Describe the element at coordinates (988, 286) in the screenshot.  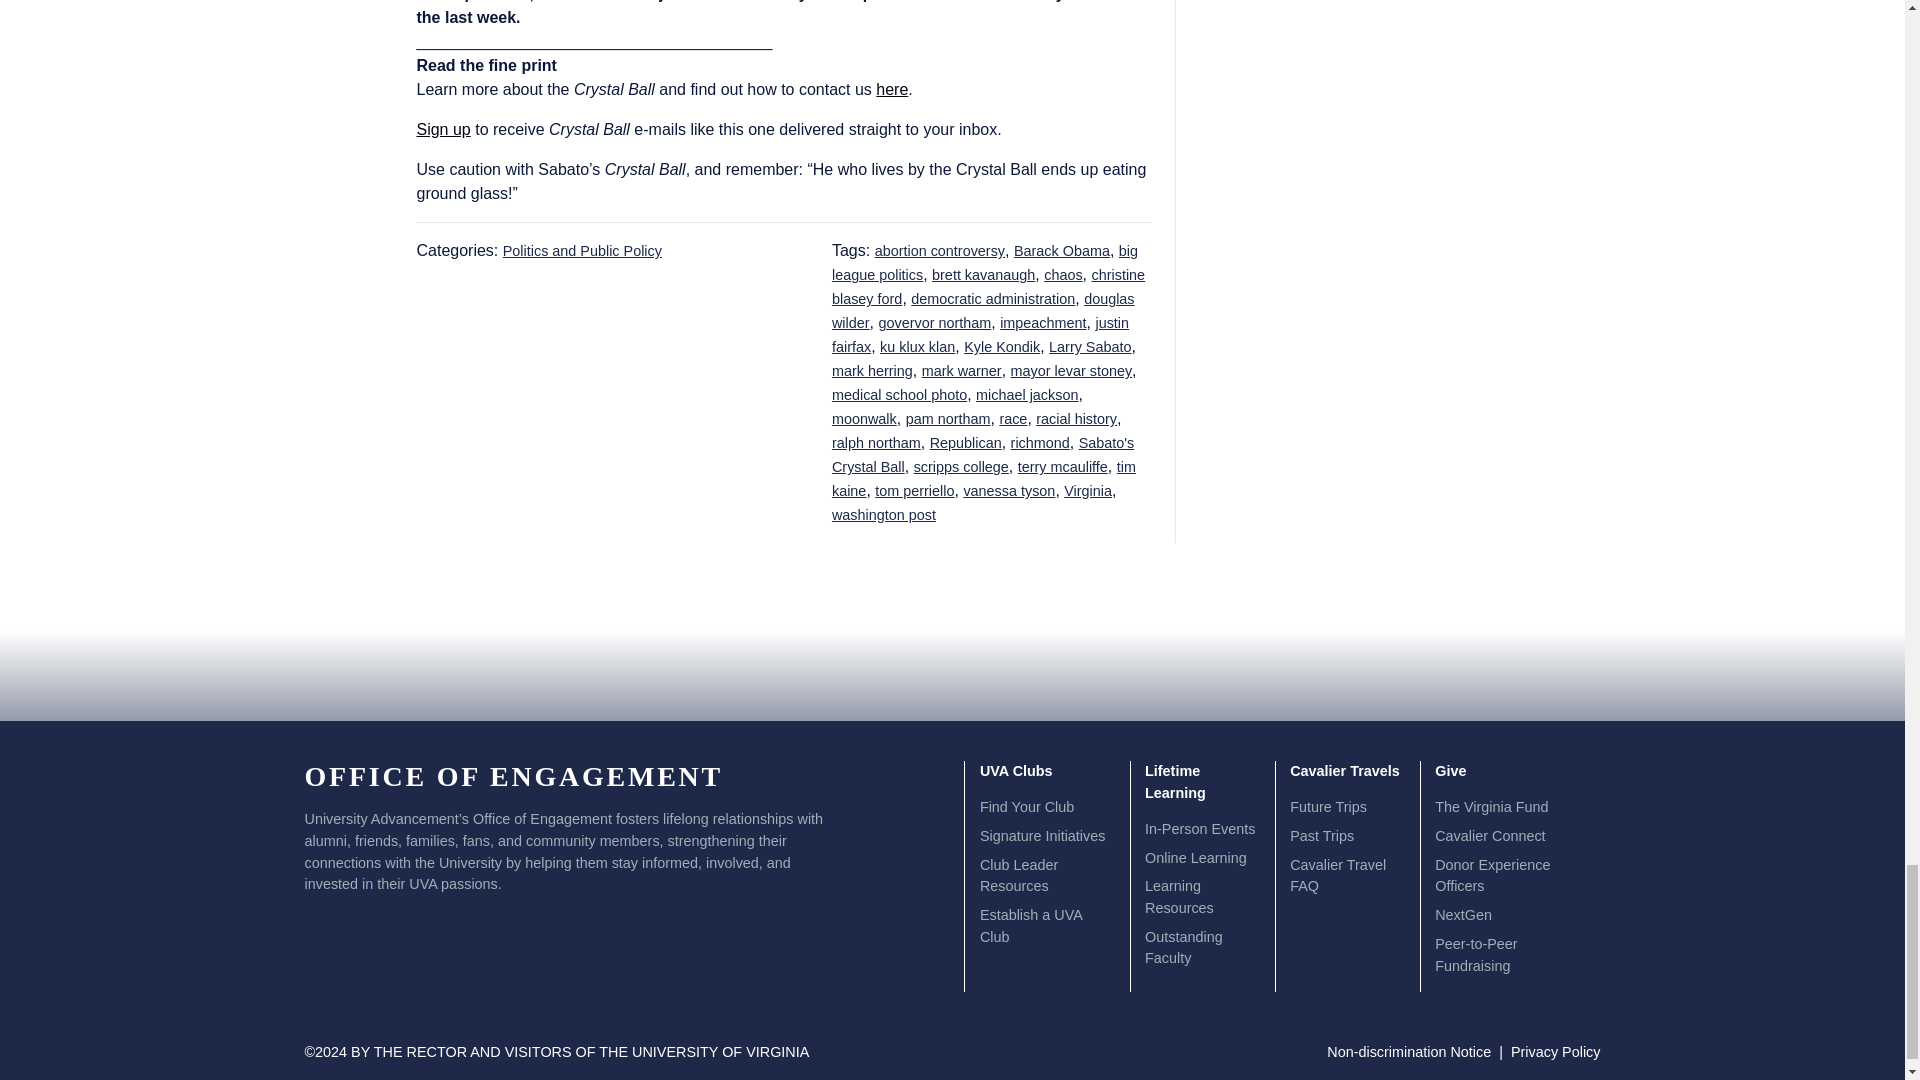
I see `christine blasey ford` at that location.